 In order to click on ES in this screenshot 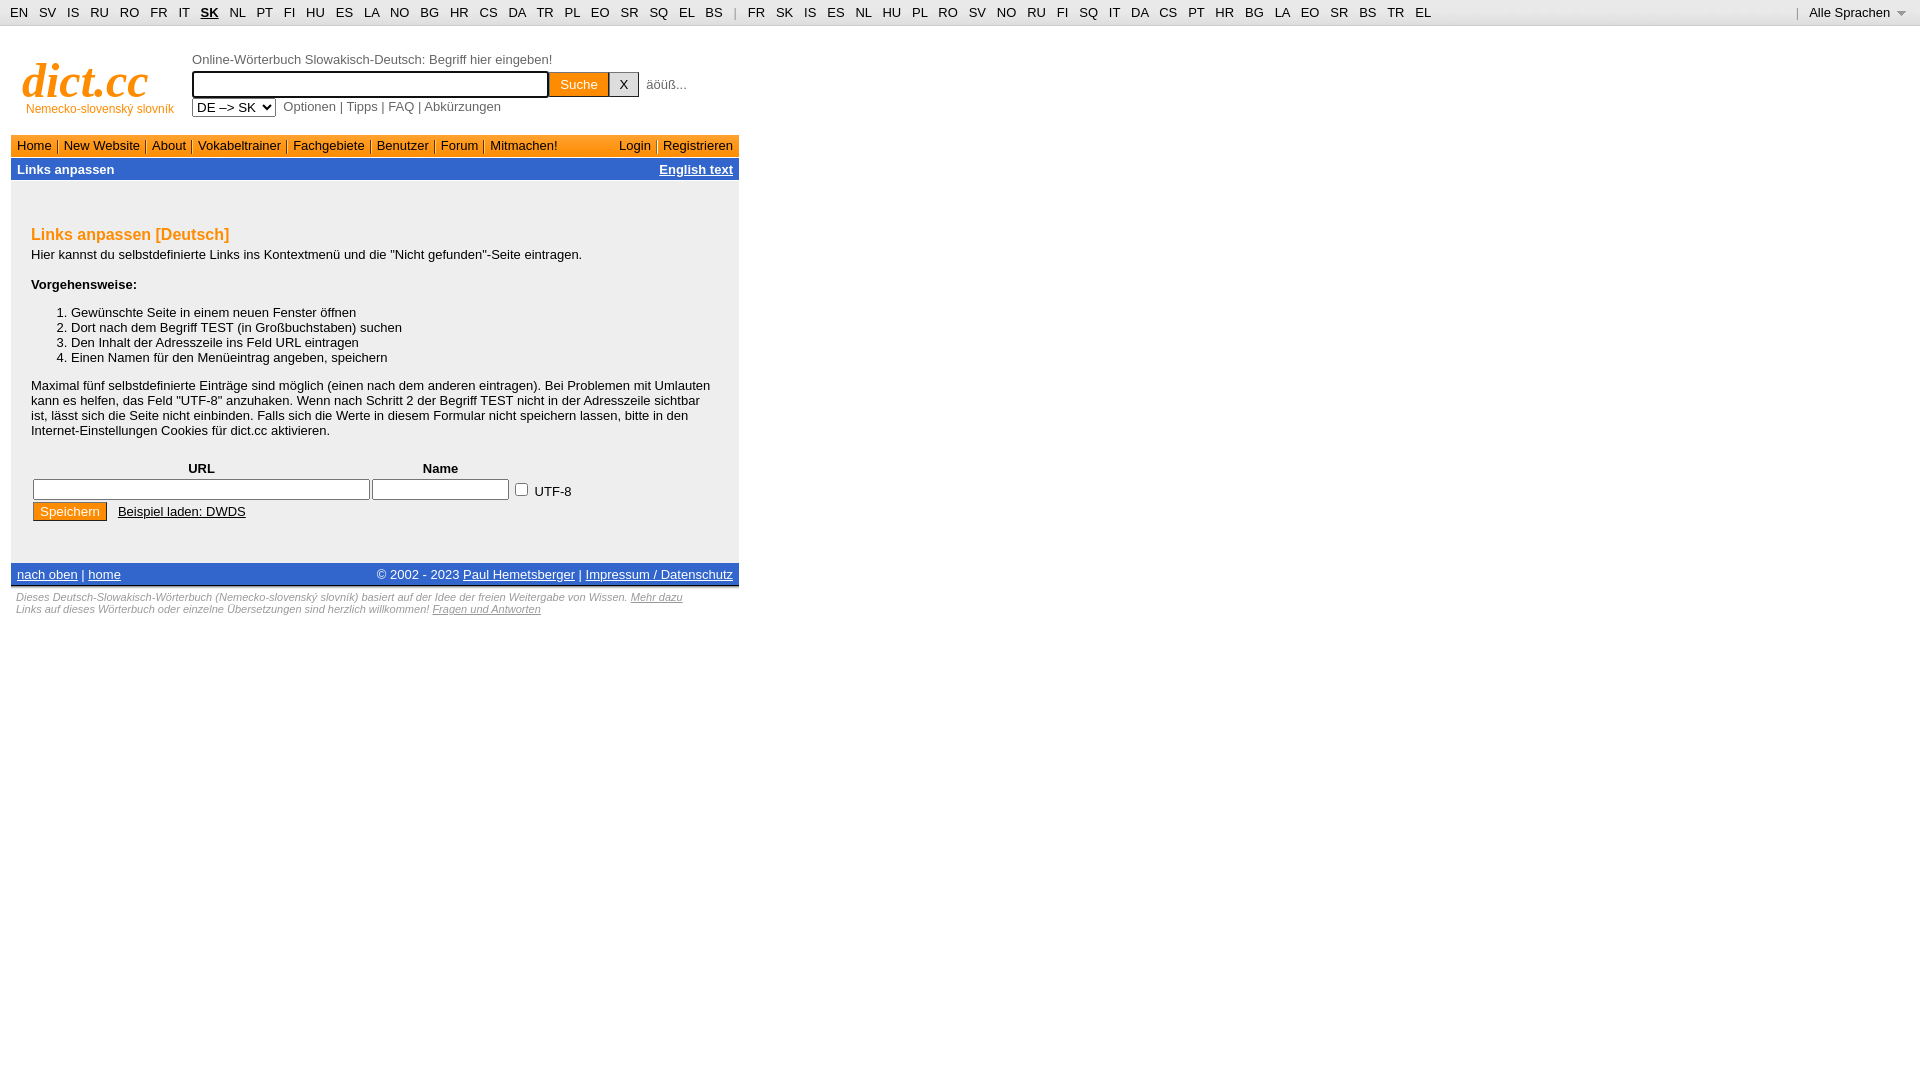, I will do `click(836, 12)`.